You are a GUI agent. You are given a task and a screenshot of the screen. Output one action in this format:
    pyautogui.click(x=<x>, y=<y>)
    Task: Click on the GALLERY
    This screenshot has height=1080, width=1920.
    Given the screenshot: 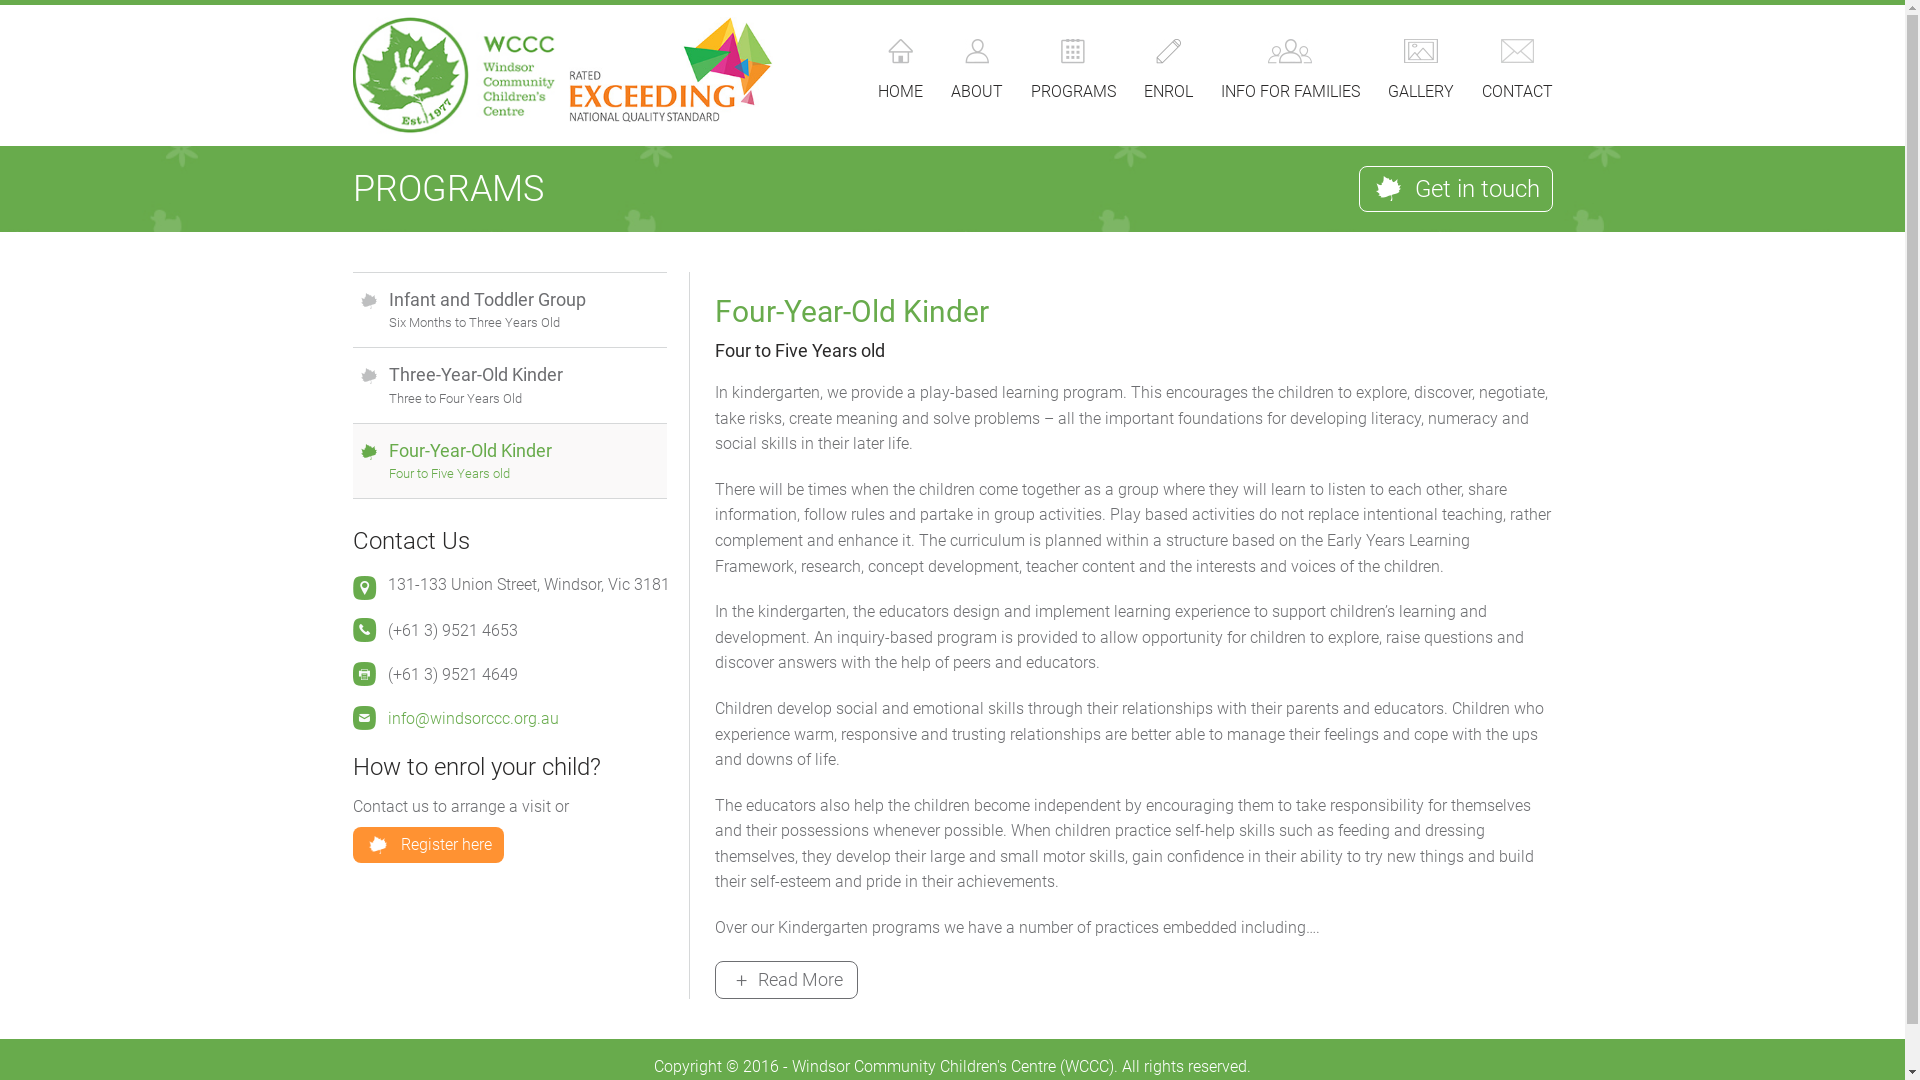 What is the action you would take?
    pyautogui.click(x=1421, y=74)
    